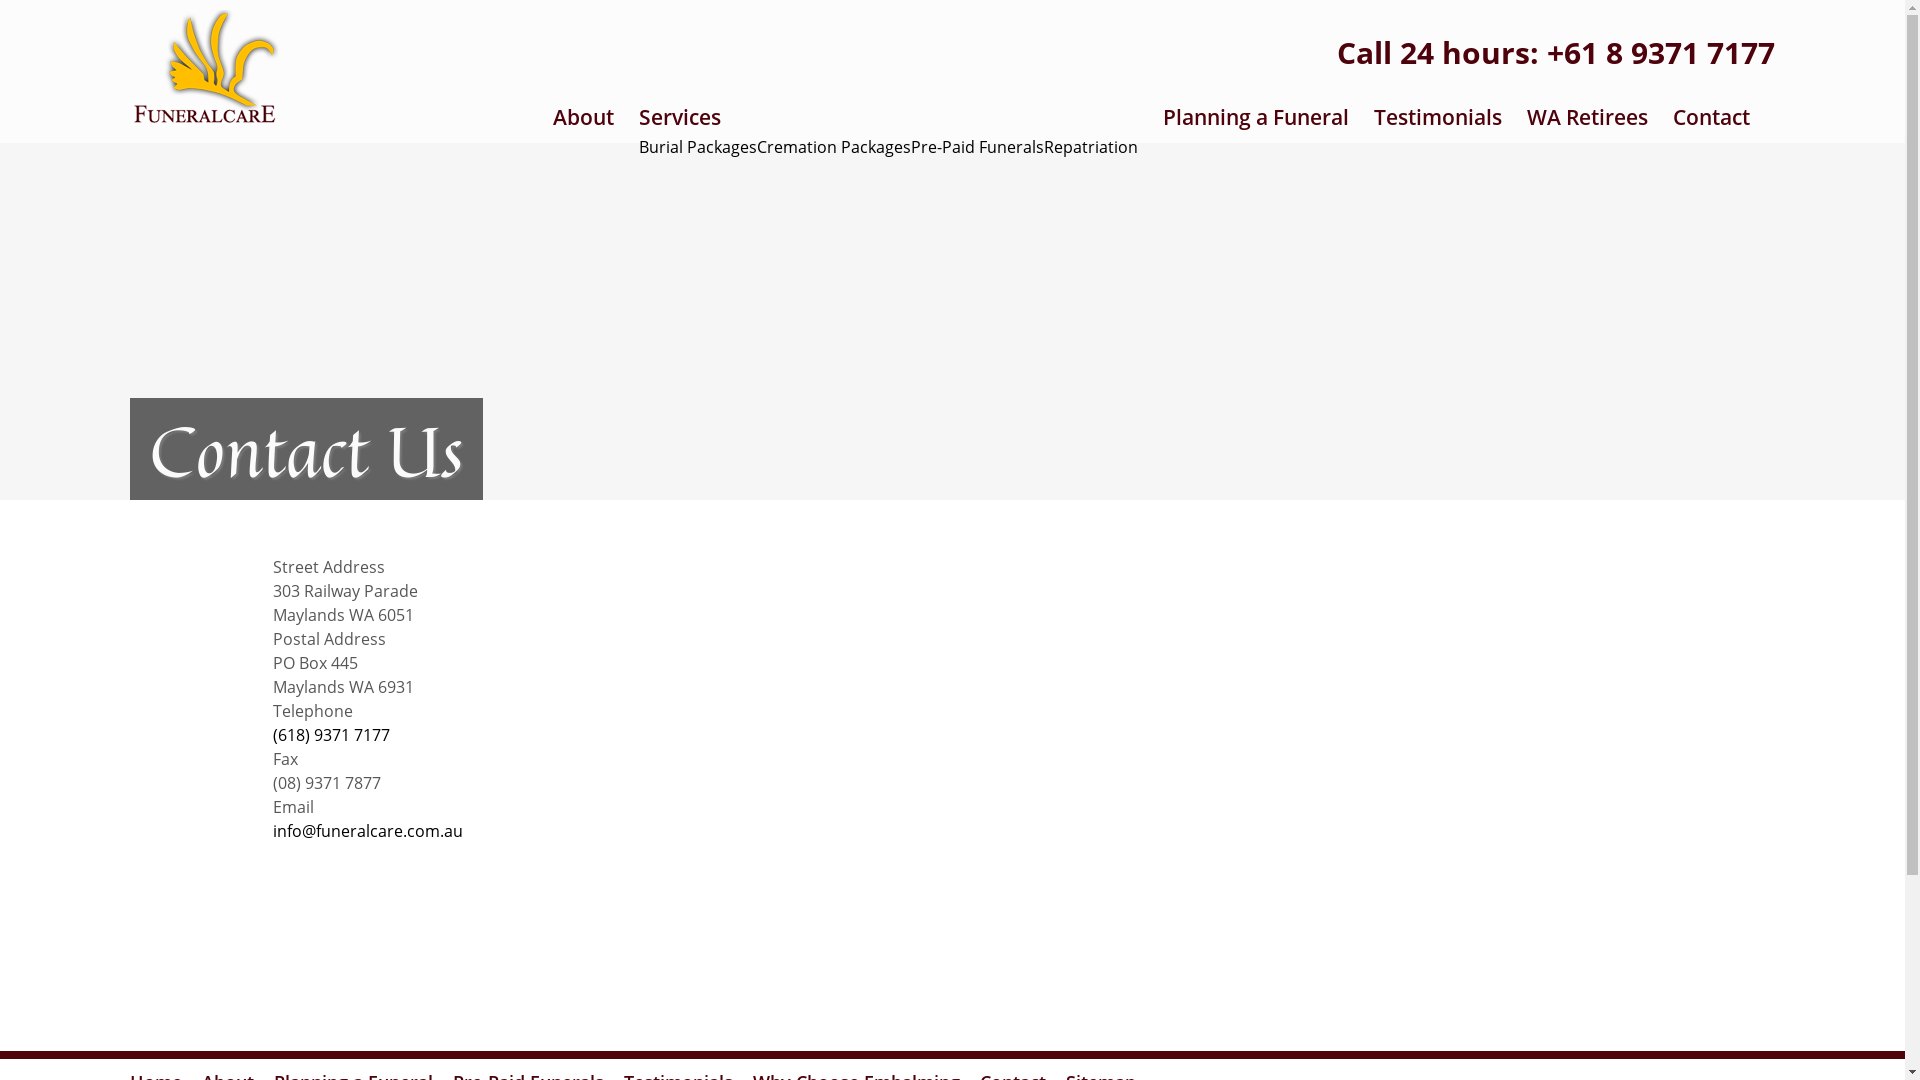  I want to click on (618) 9371 7177, so click(330, 735).